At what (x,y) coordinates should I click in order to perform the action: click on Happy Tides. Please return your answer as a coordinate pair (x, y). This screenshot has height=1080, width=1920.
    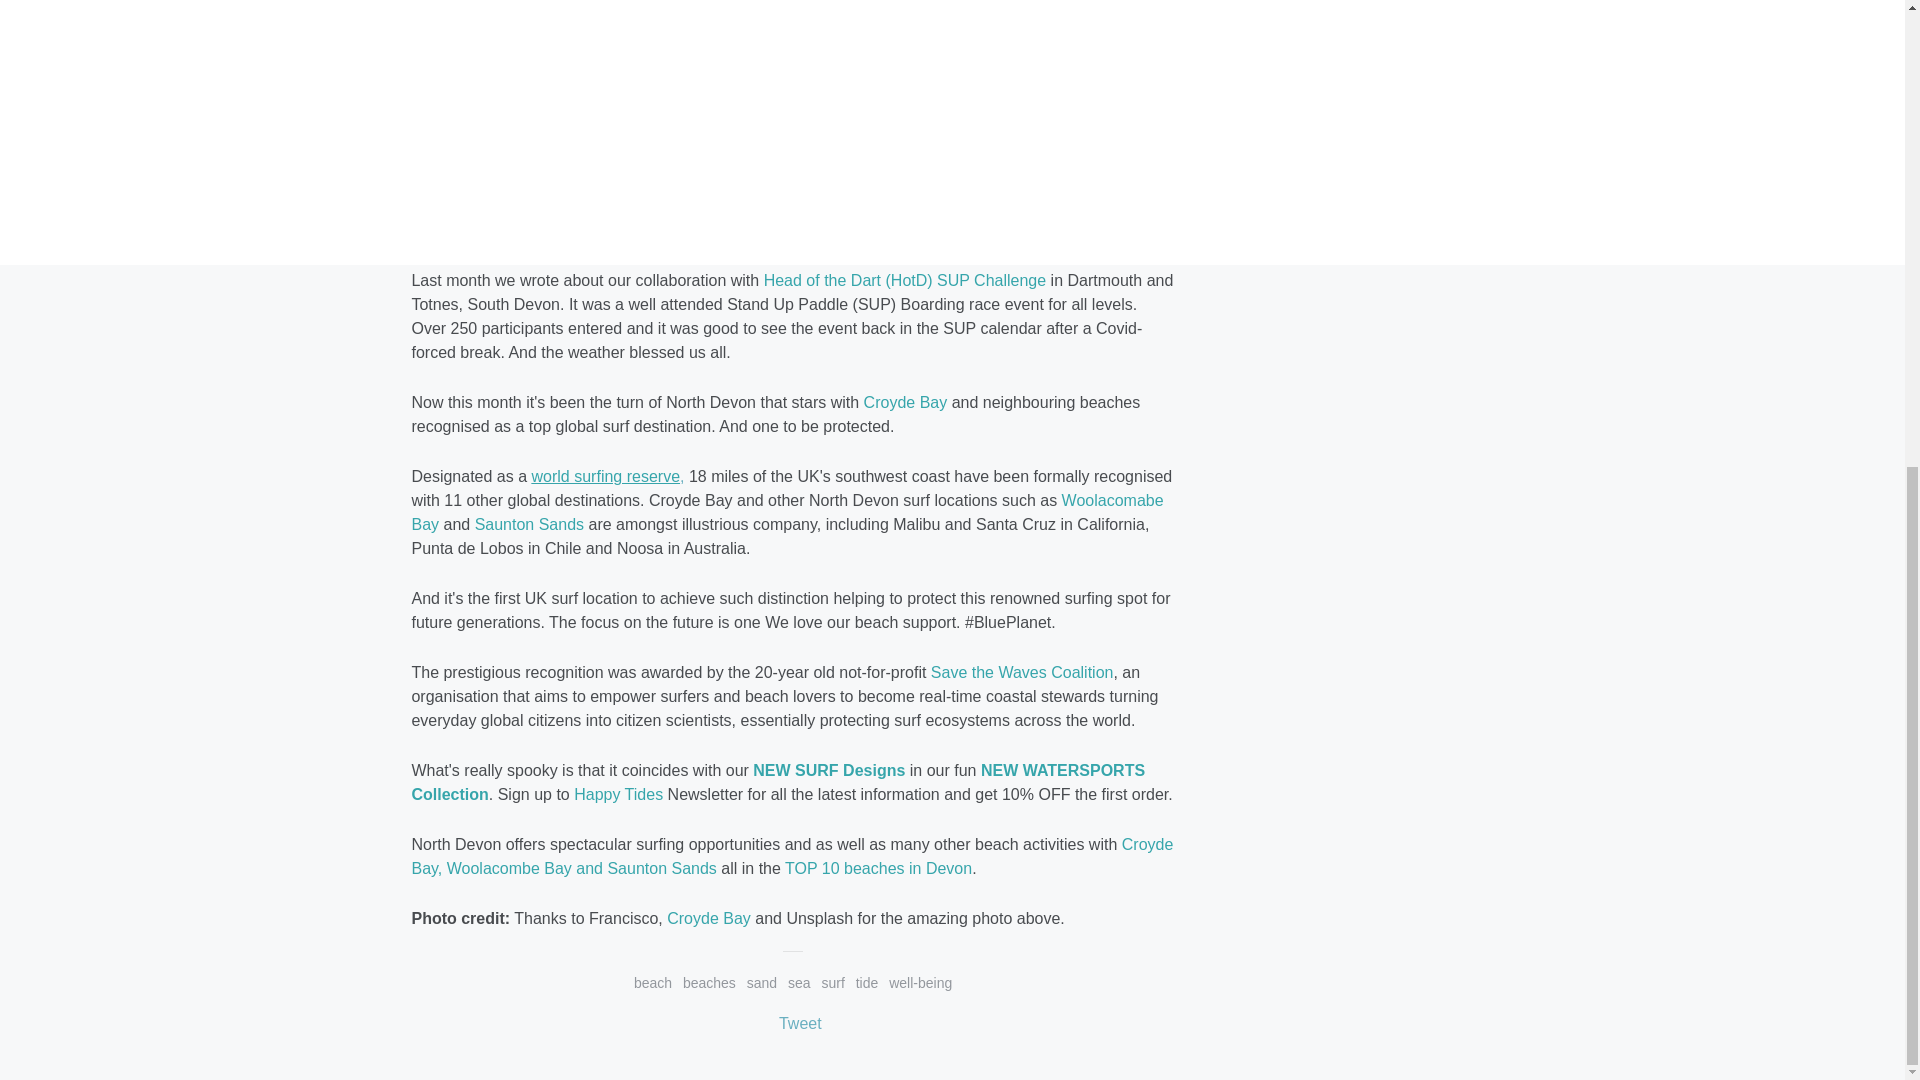
    Looking at the image, I should click on (620, 794).